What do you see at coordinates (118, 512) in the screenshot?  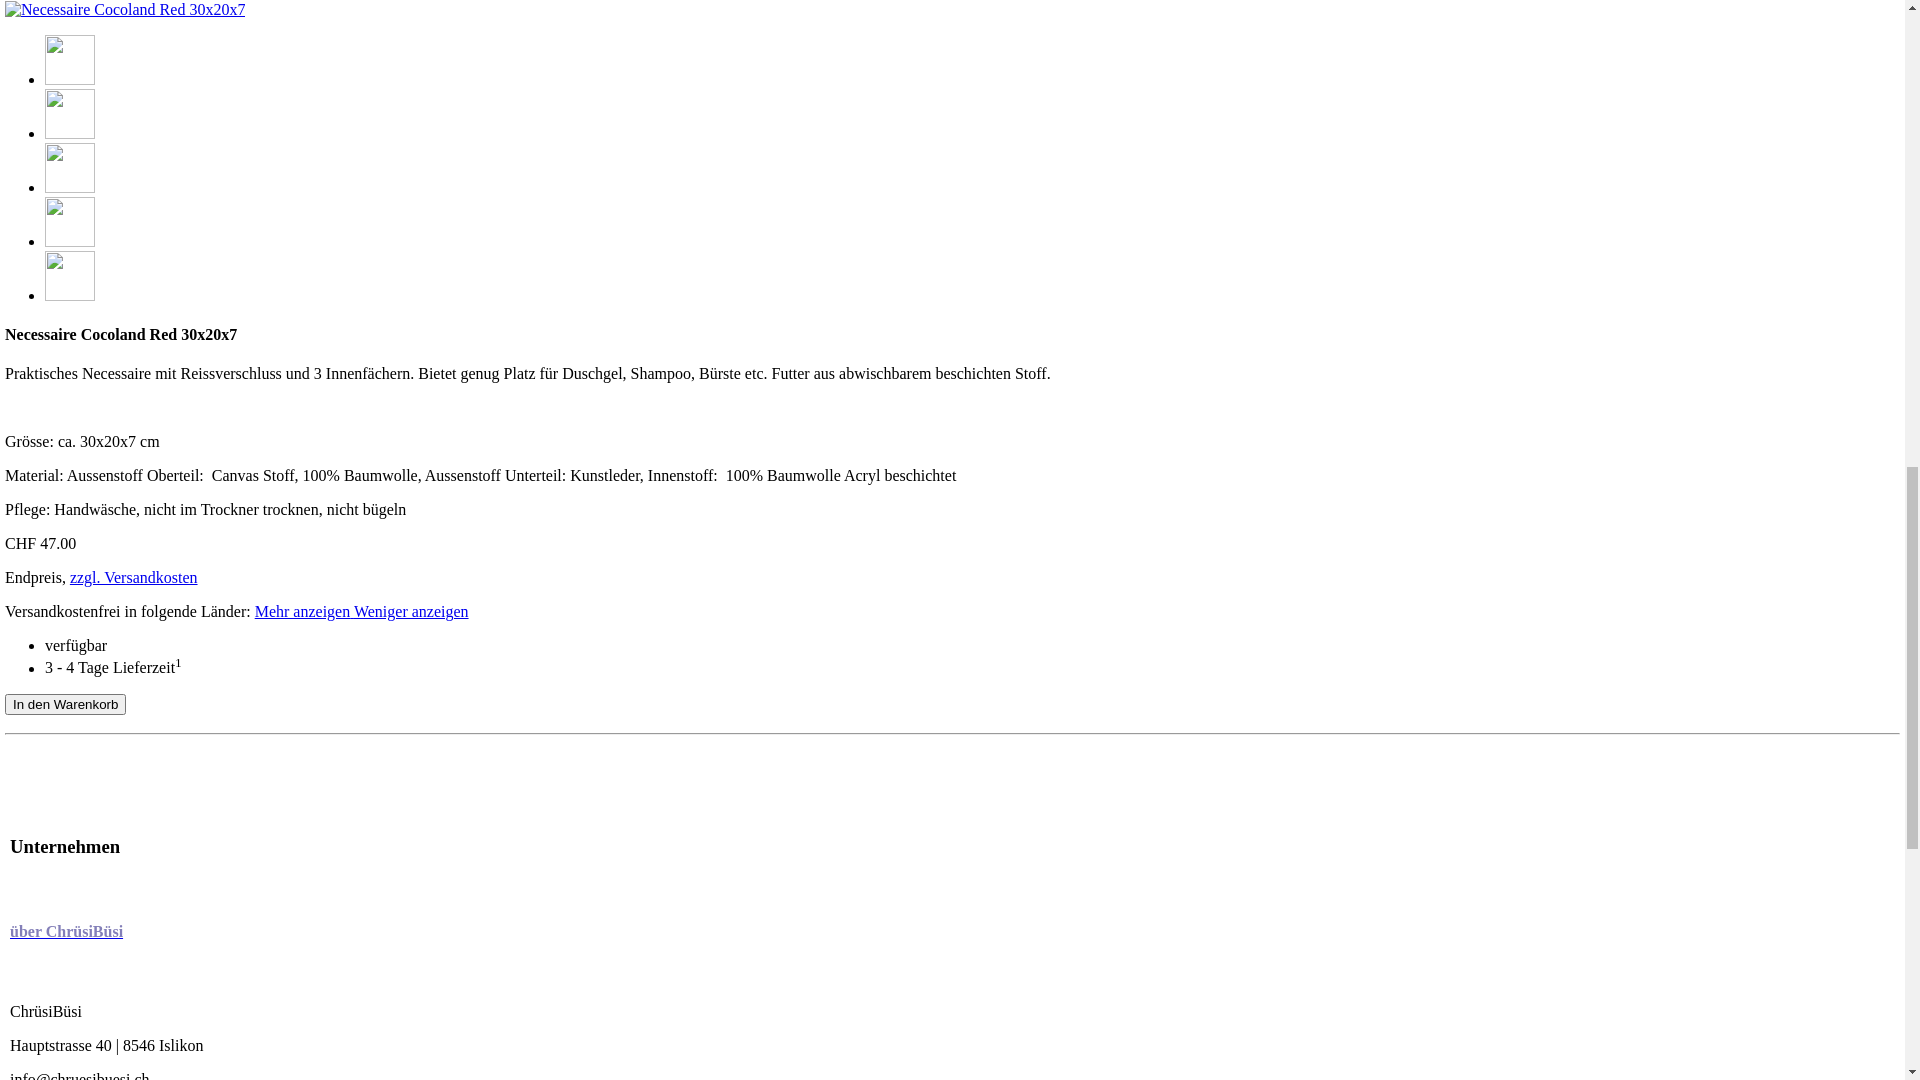 I see `Necessaires` at bounding box center [118, 512].